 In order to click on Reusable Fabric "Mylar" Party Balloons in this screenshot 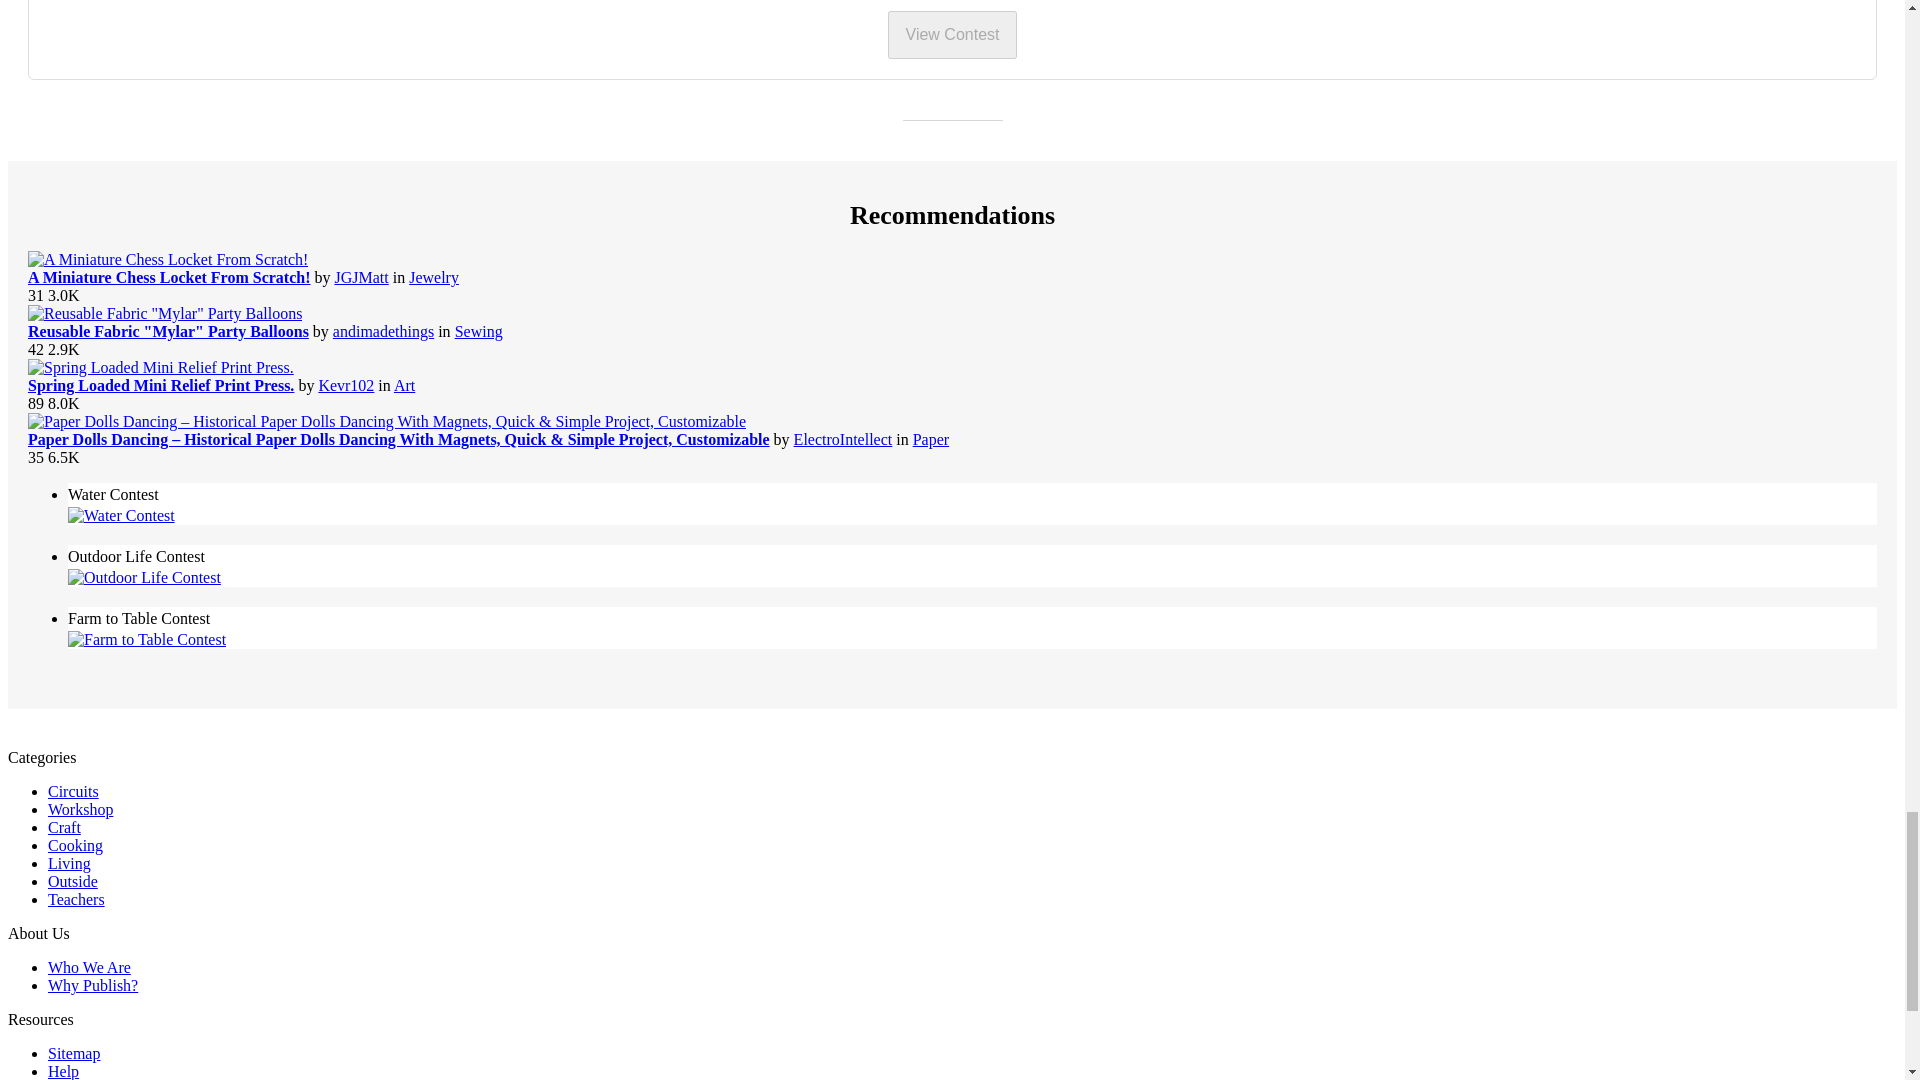, I will do `click(168, 331)`.